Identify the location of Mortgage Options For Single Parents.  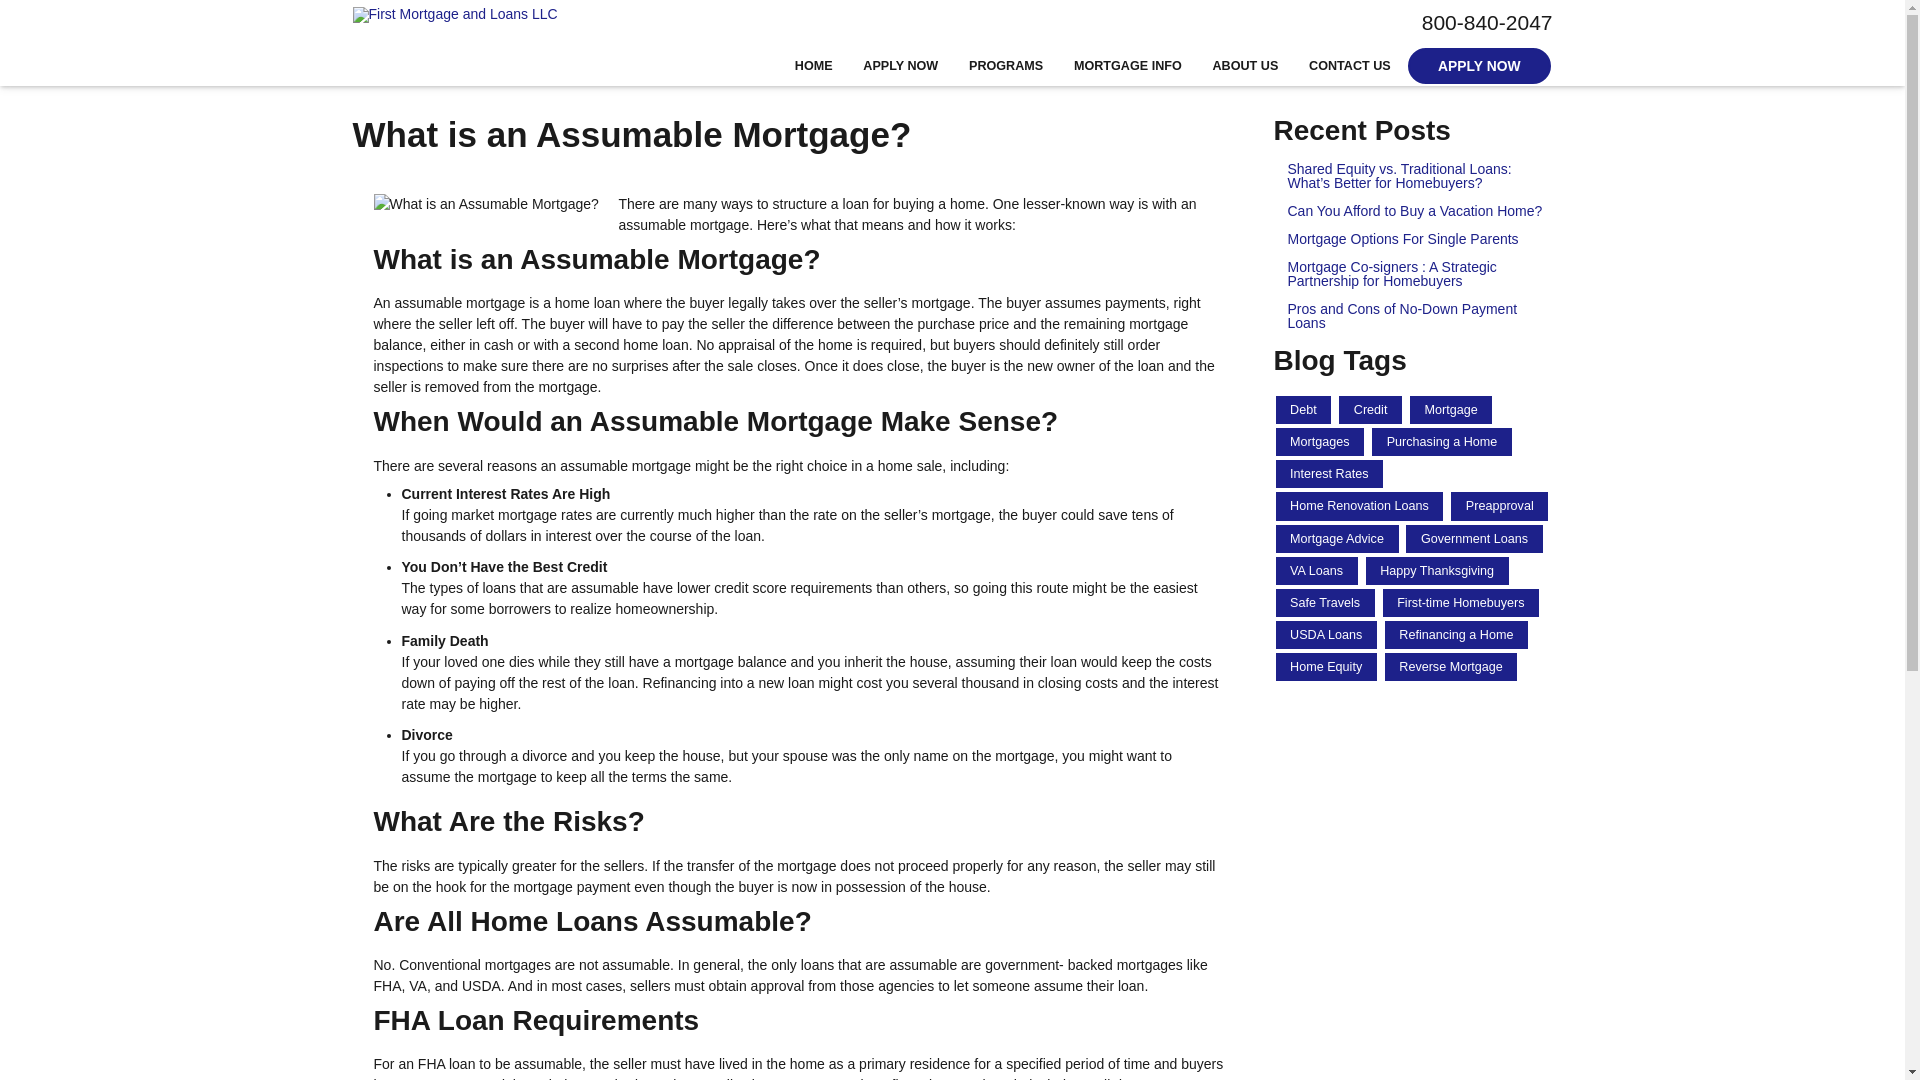
(1414, 239).